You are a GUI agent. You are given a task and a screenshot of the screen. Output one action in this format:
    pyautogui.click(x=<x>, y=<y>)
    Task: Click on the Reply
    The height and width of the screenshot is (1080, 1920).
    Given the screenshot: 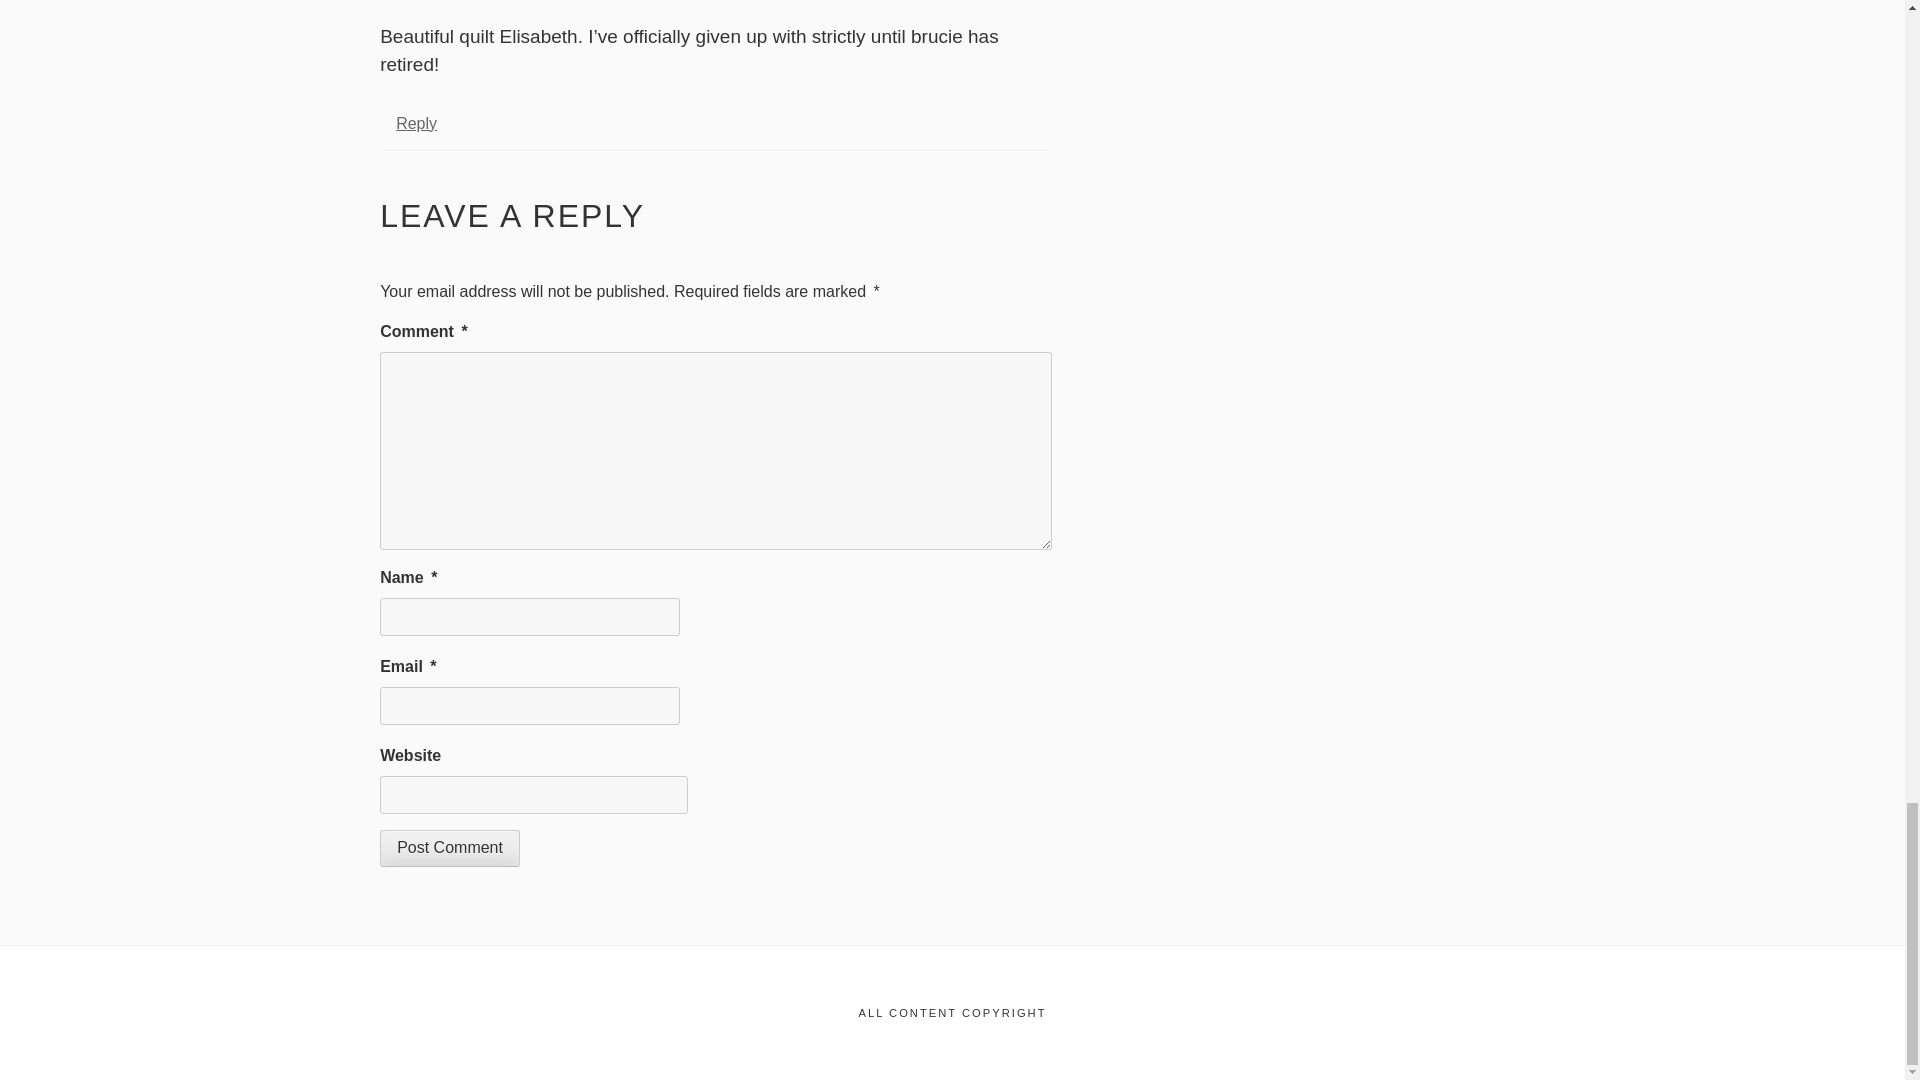 What is the action you would take?
    pyautogui.click(x=416, y=122)
    